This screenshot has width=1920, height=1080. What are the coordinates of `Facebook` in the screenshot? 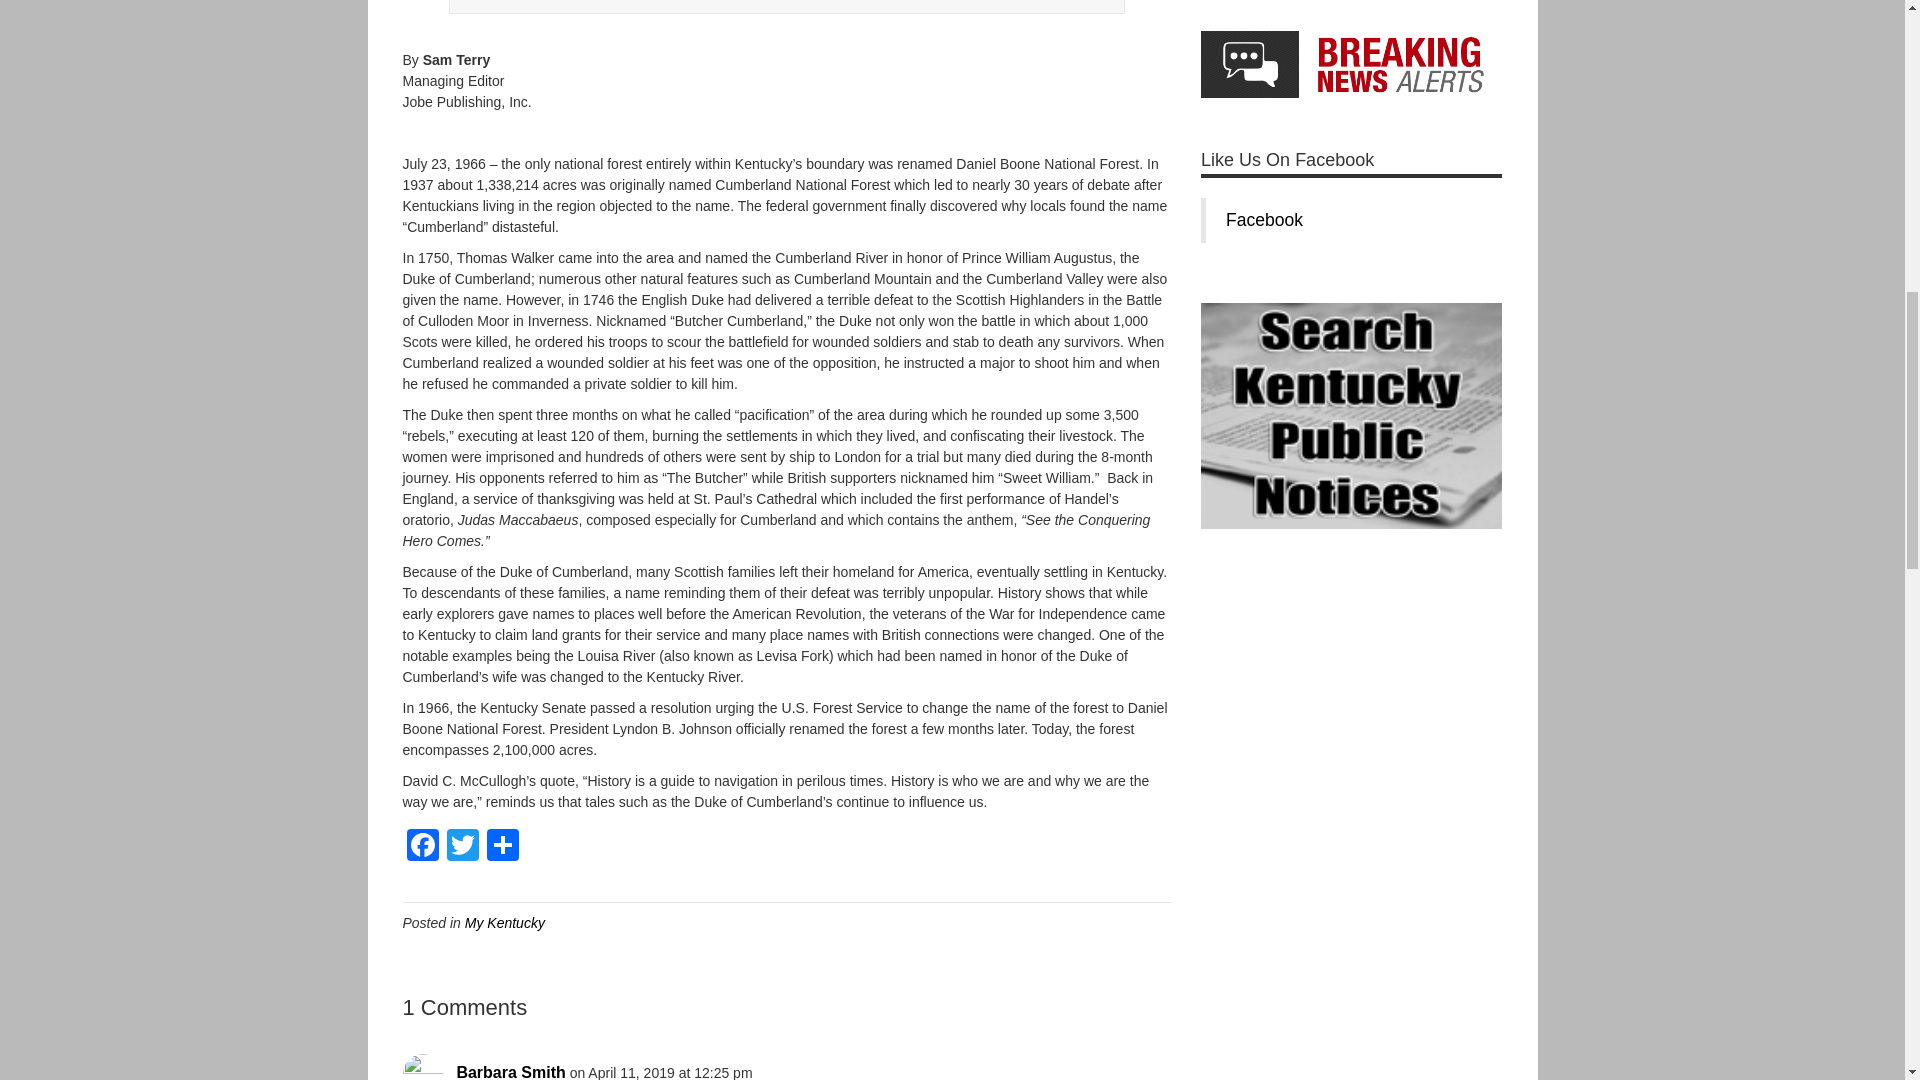 It's located at (421, 848).